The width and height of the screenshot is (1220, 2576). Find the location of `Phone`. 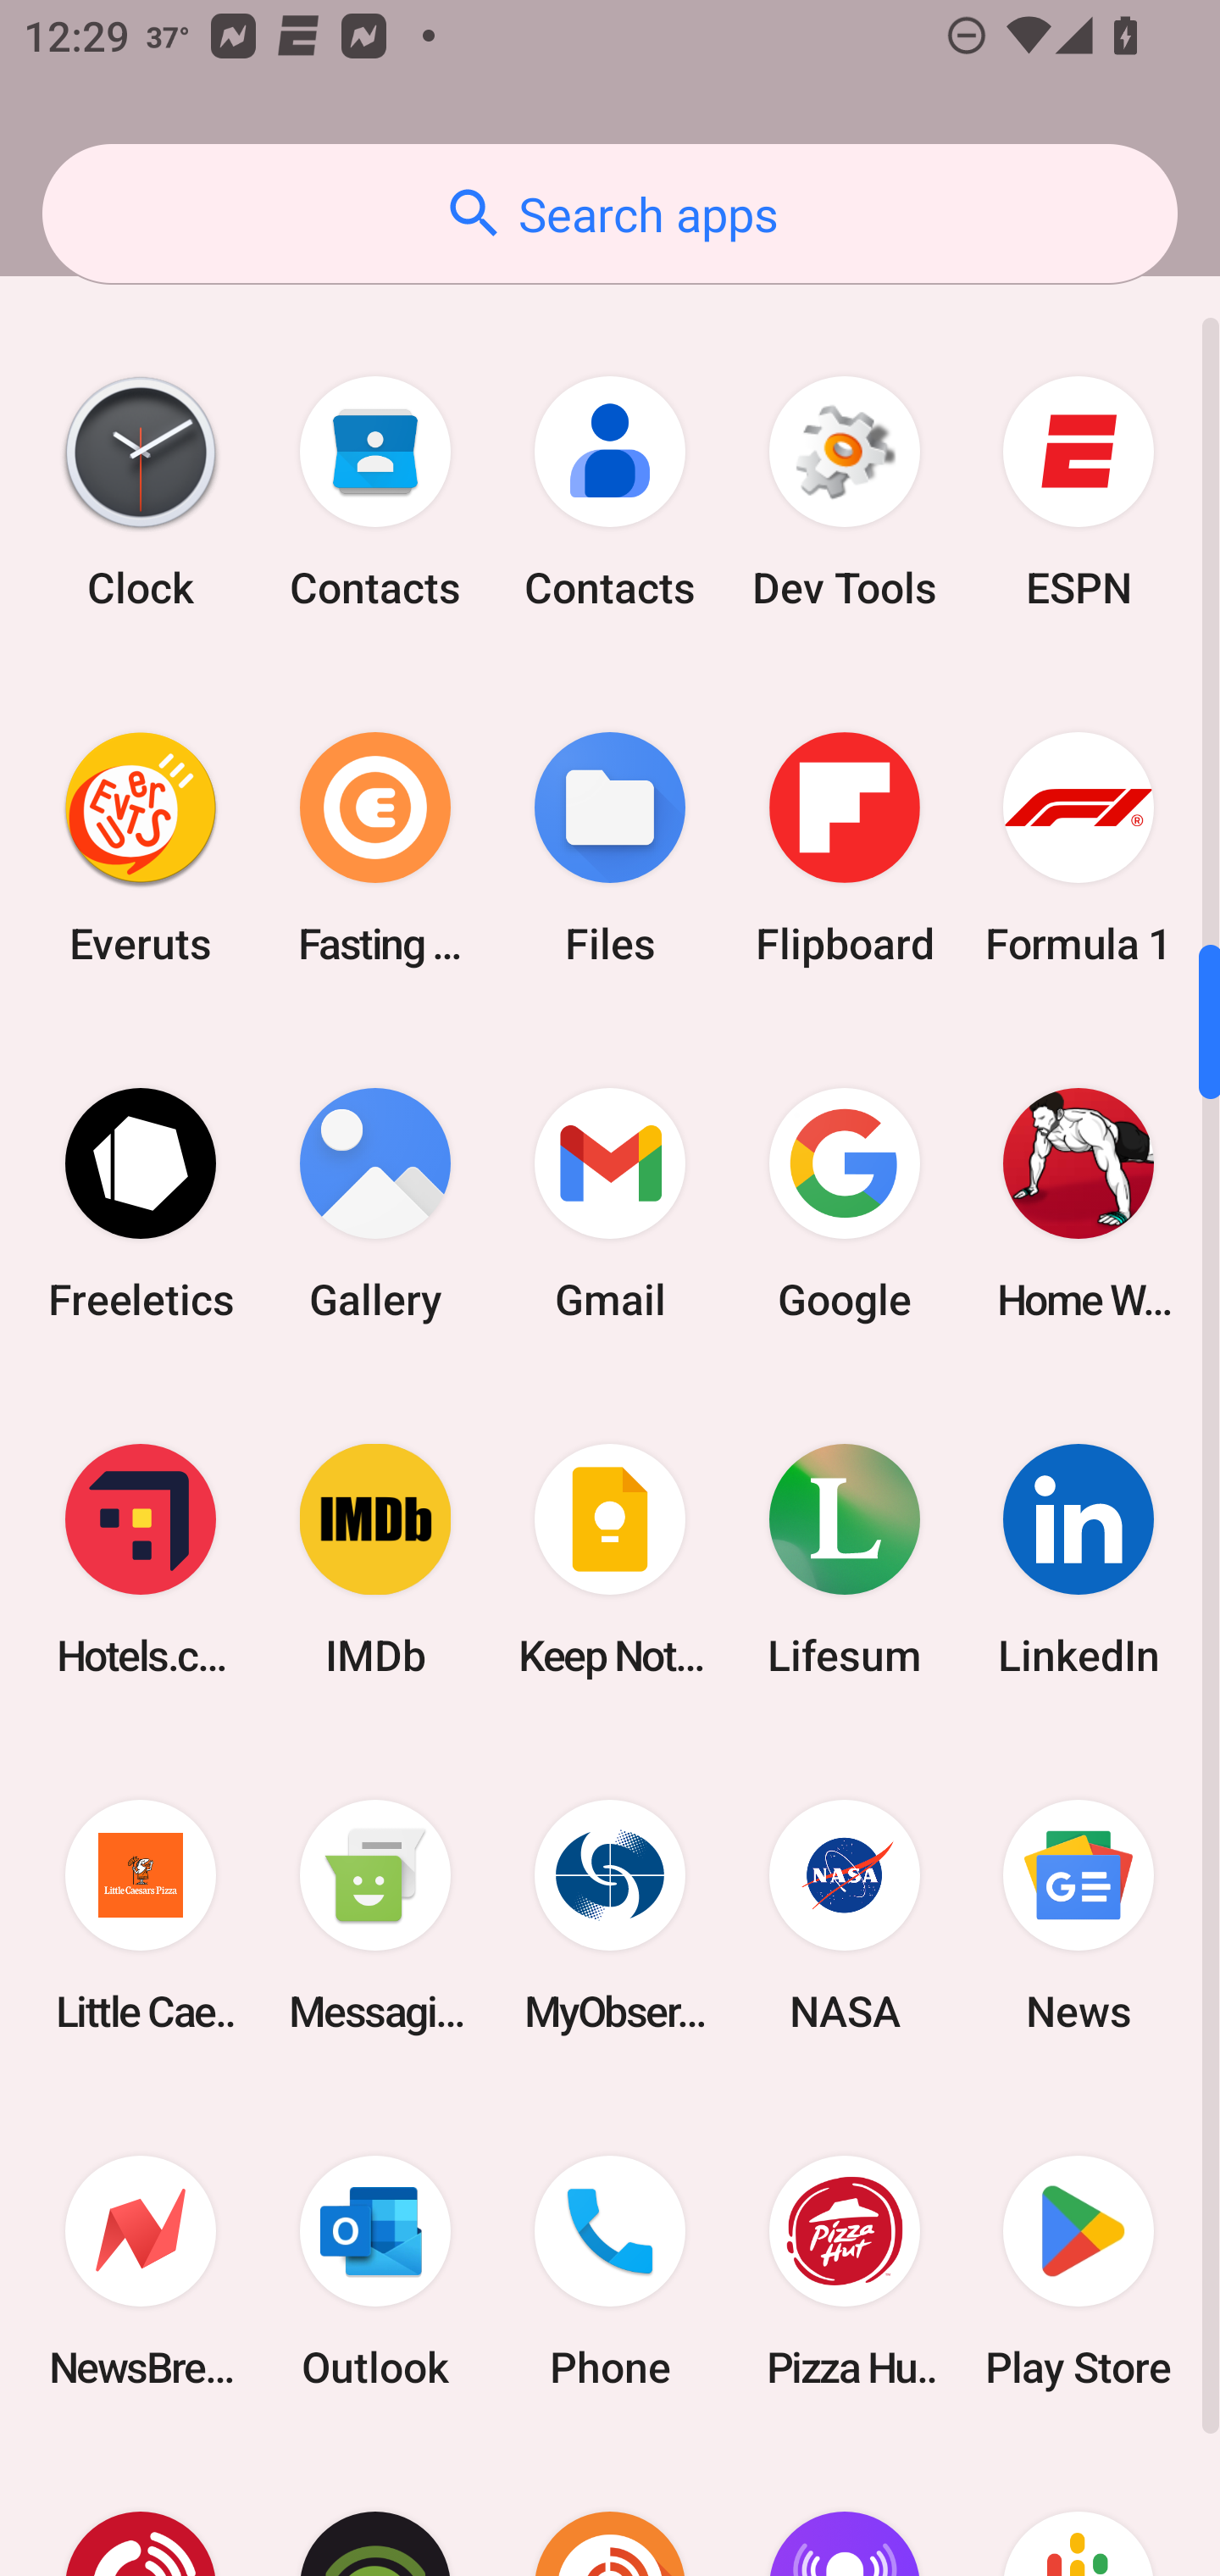

Phone is located at coordinates (610, 2272).